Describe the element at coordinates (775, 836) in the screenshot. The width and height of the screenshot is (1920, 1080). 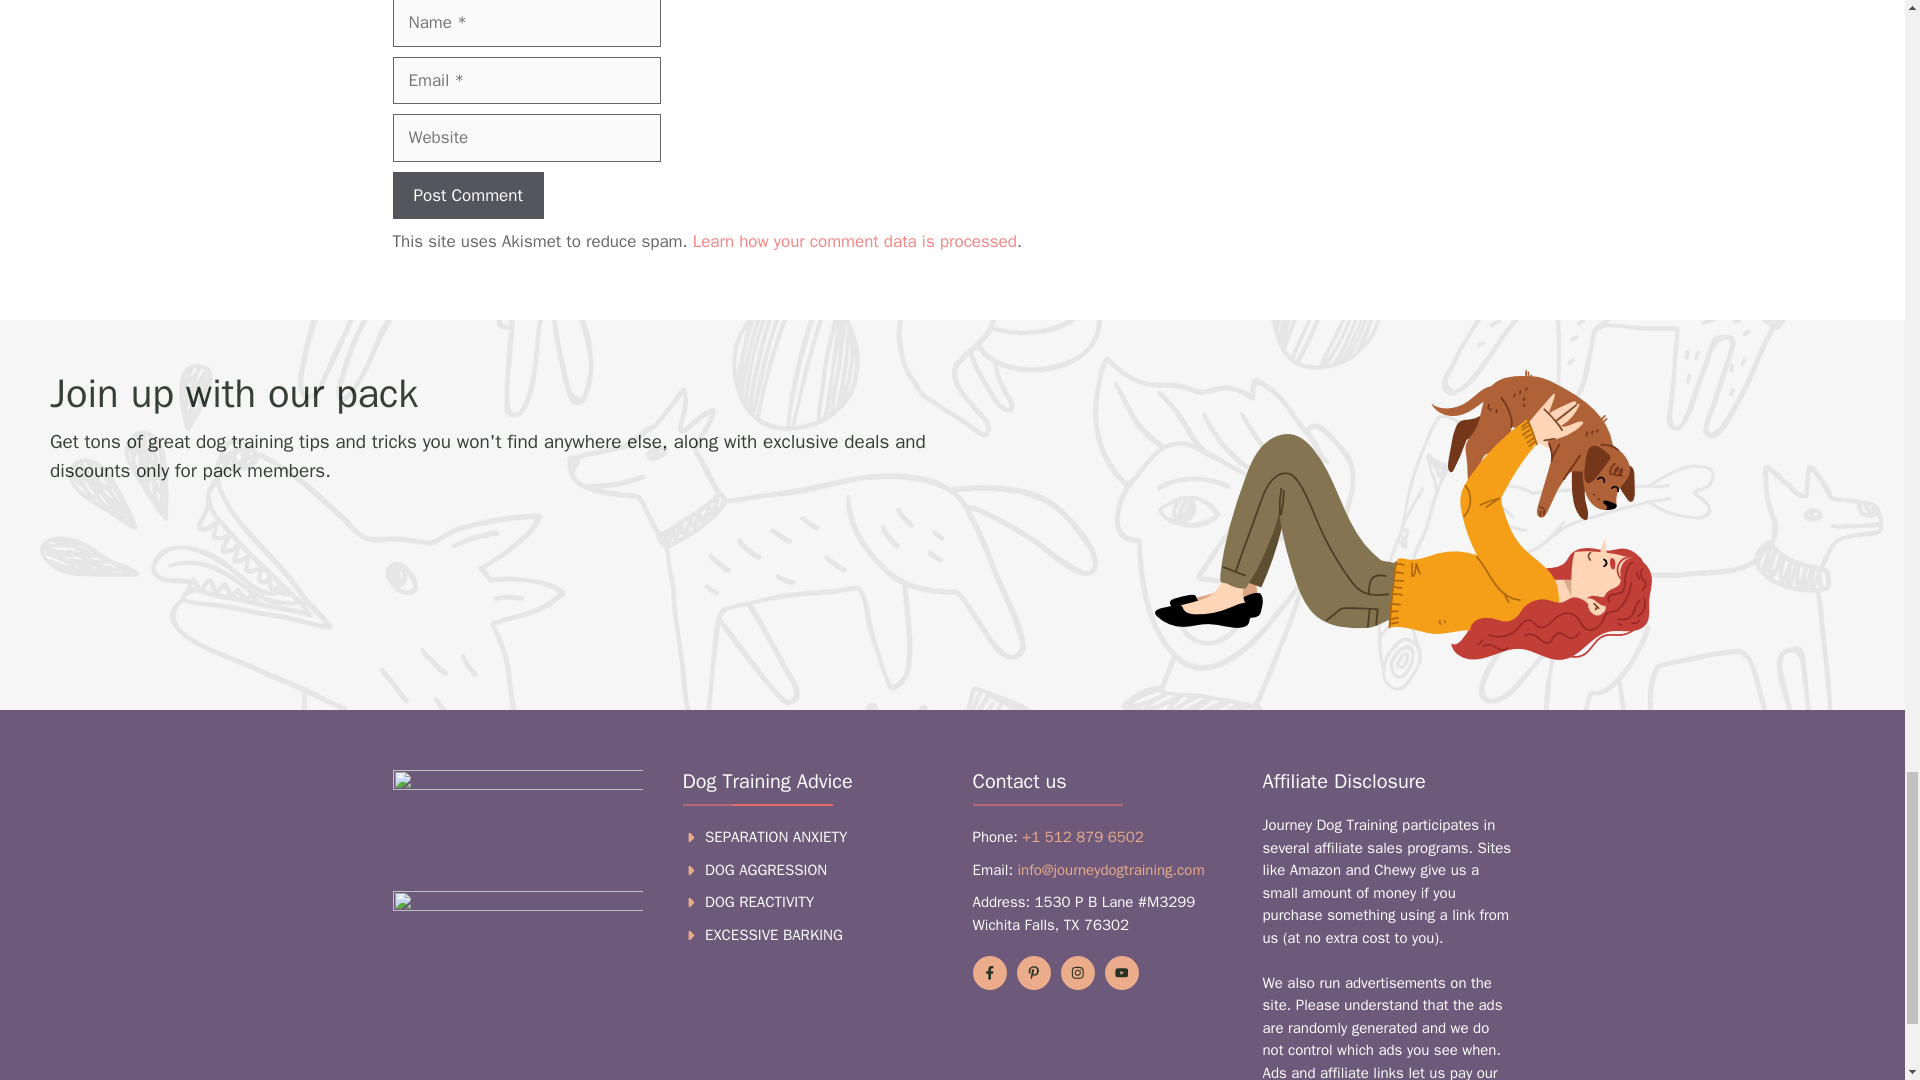
I see `SEPARATION ANXIETY` at that location.